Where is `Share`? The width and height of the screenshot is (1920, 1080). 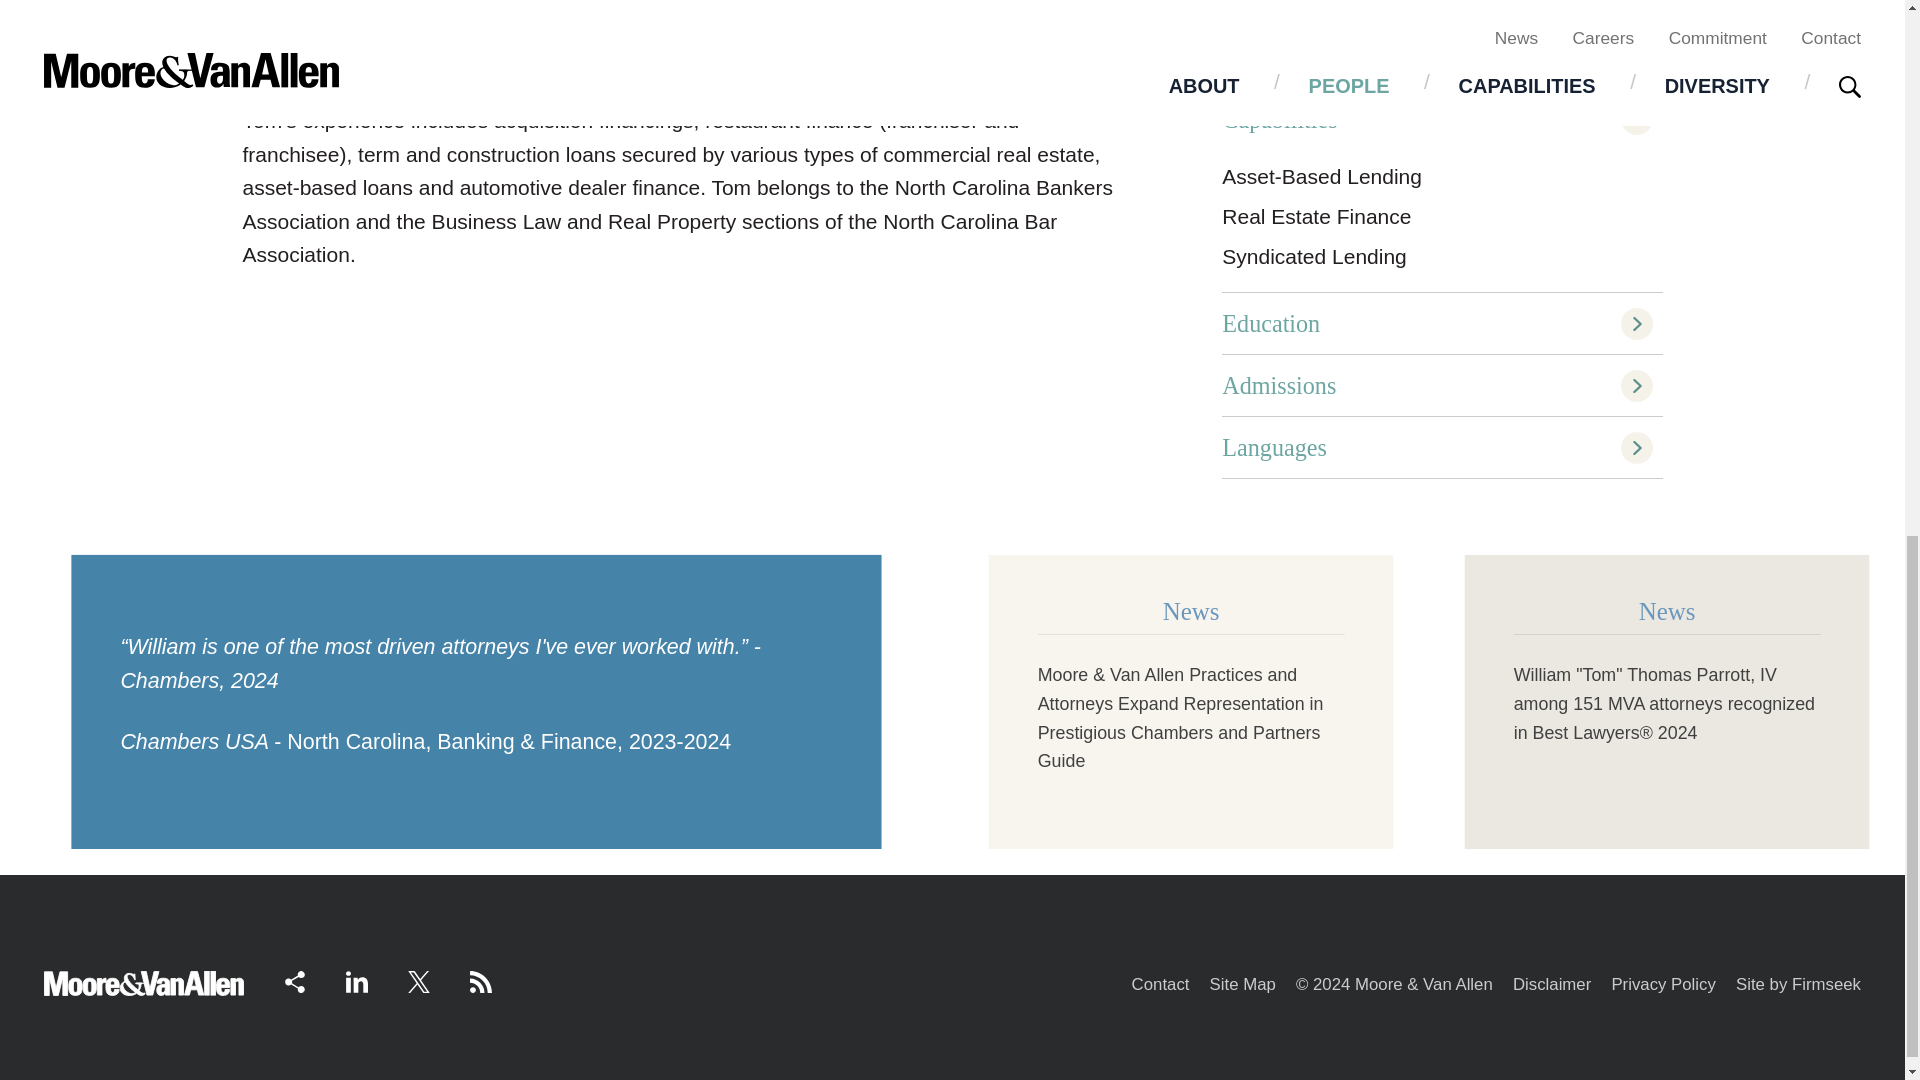 Share is located at coordinates (294, 981).